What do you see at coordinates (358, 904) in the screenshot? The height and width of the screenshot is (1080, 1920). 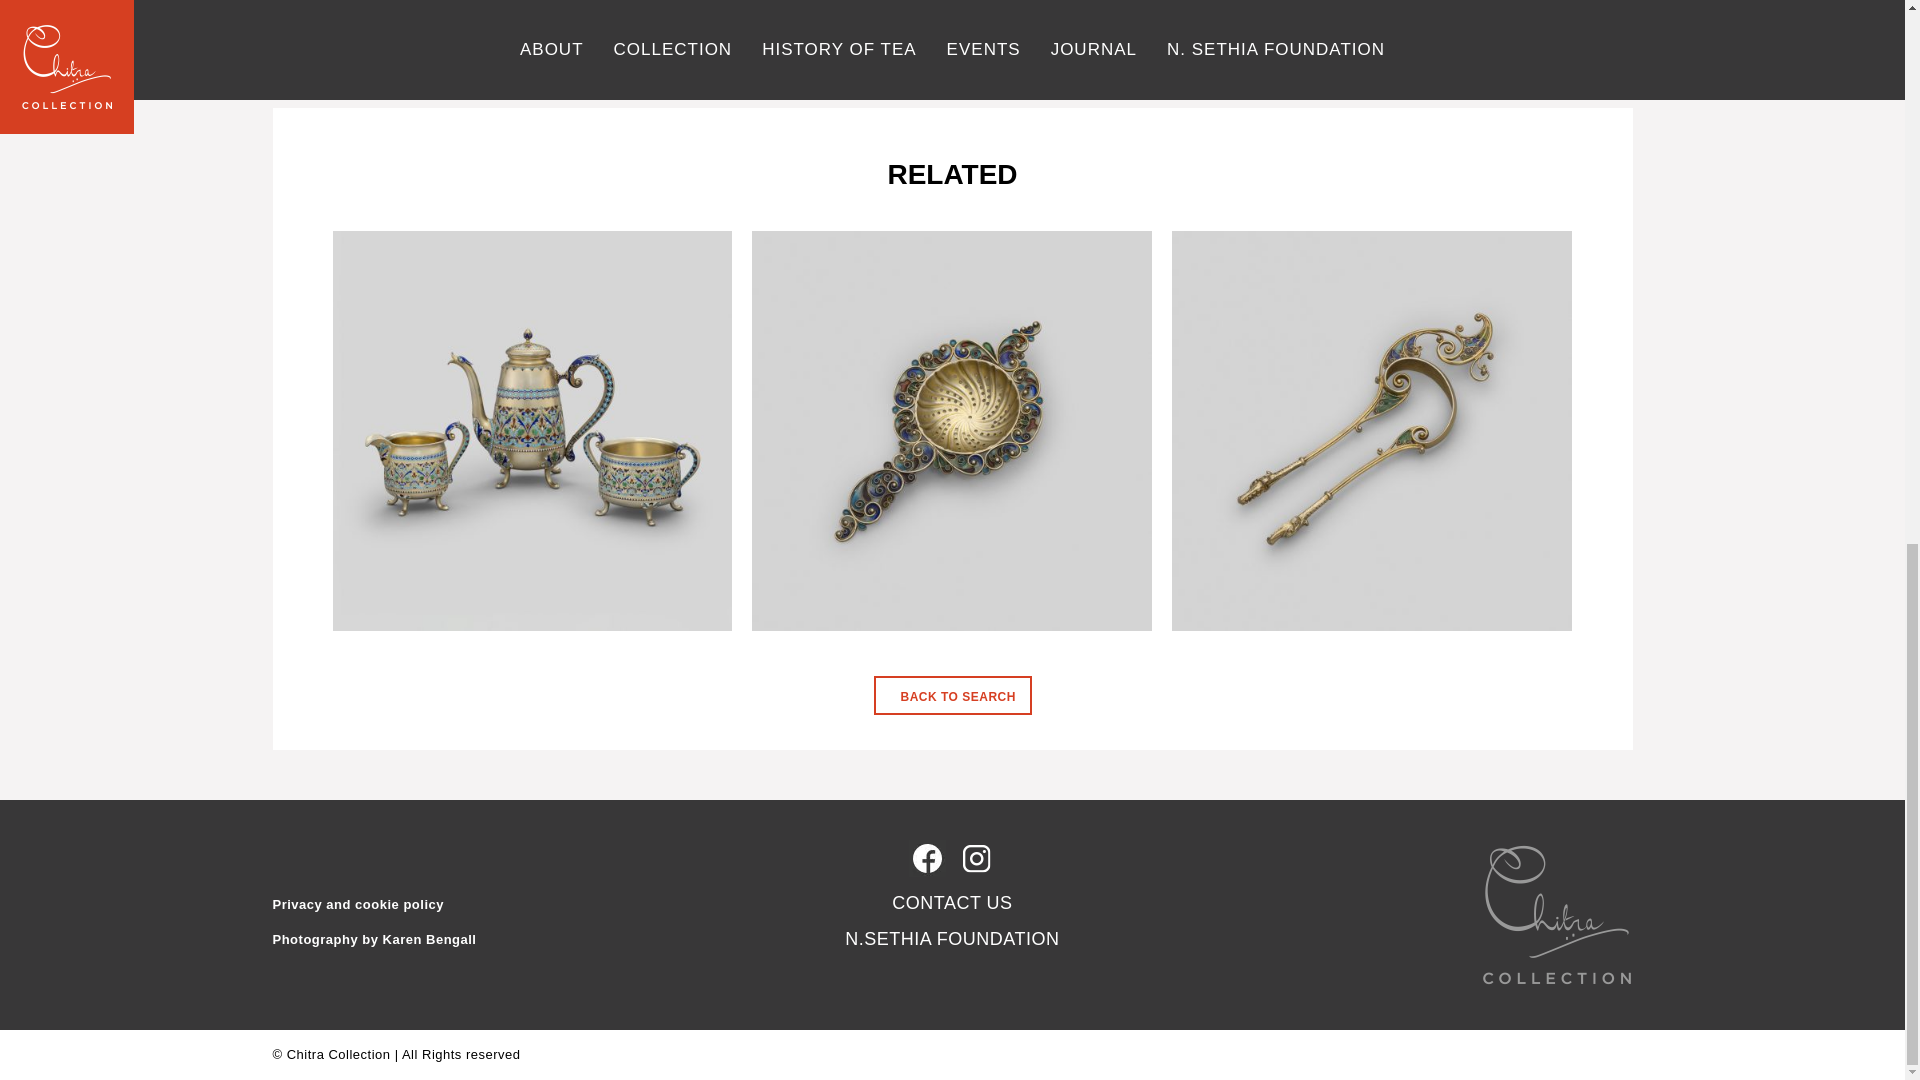 I see `Privacy and cookie policy` at bounding box center [358, 904].